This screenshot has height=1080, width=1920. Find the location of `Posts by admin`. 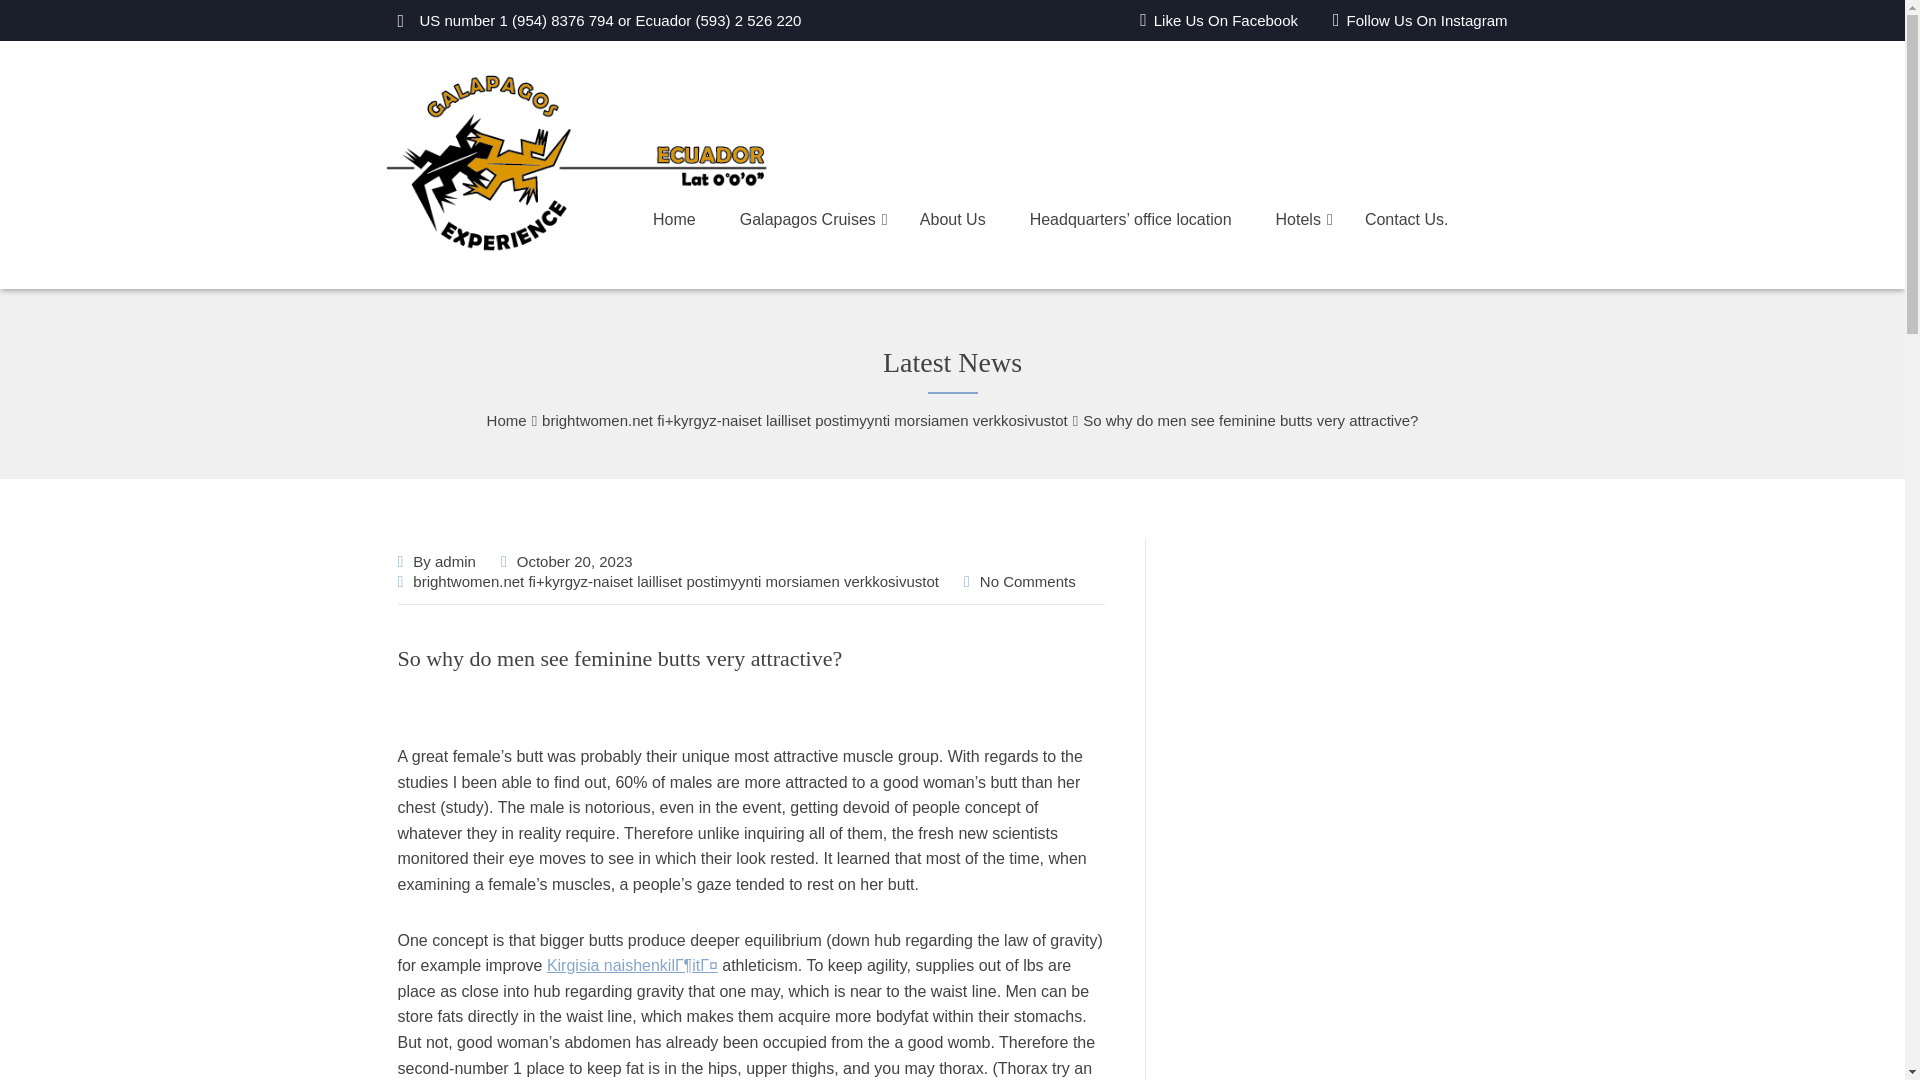

Posts by admin is located at coordinates (456, 561).